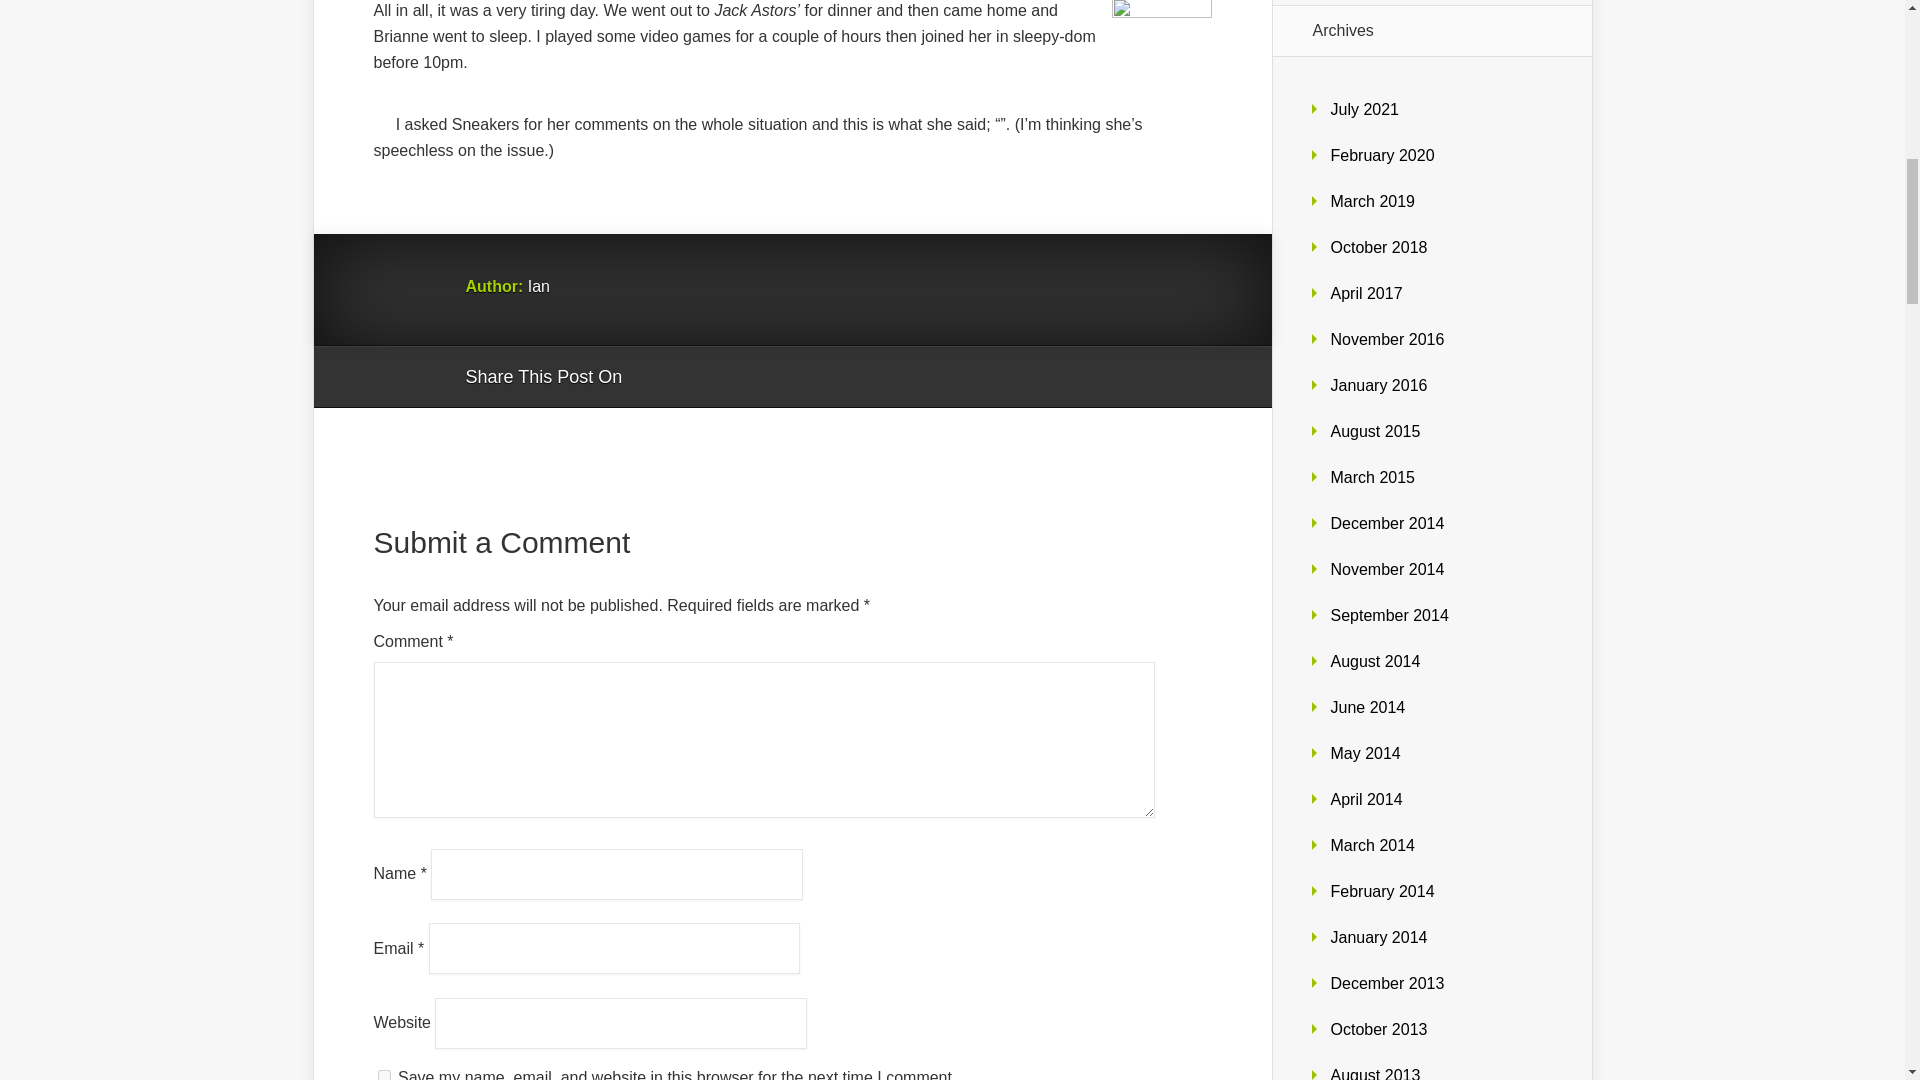 This screenshot has width=1920, height=1080. What do you see at coordinates (384, 1075) in the screenshot?
I see `yes` at bounding box center [384, 1075].